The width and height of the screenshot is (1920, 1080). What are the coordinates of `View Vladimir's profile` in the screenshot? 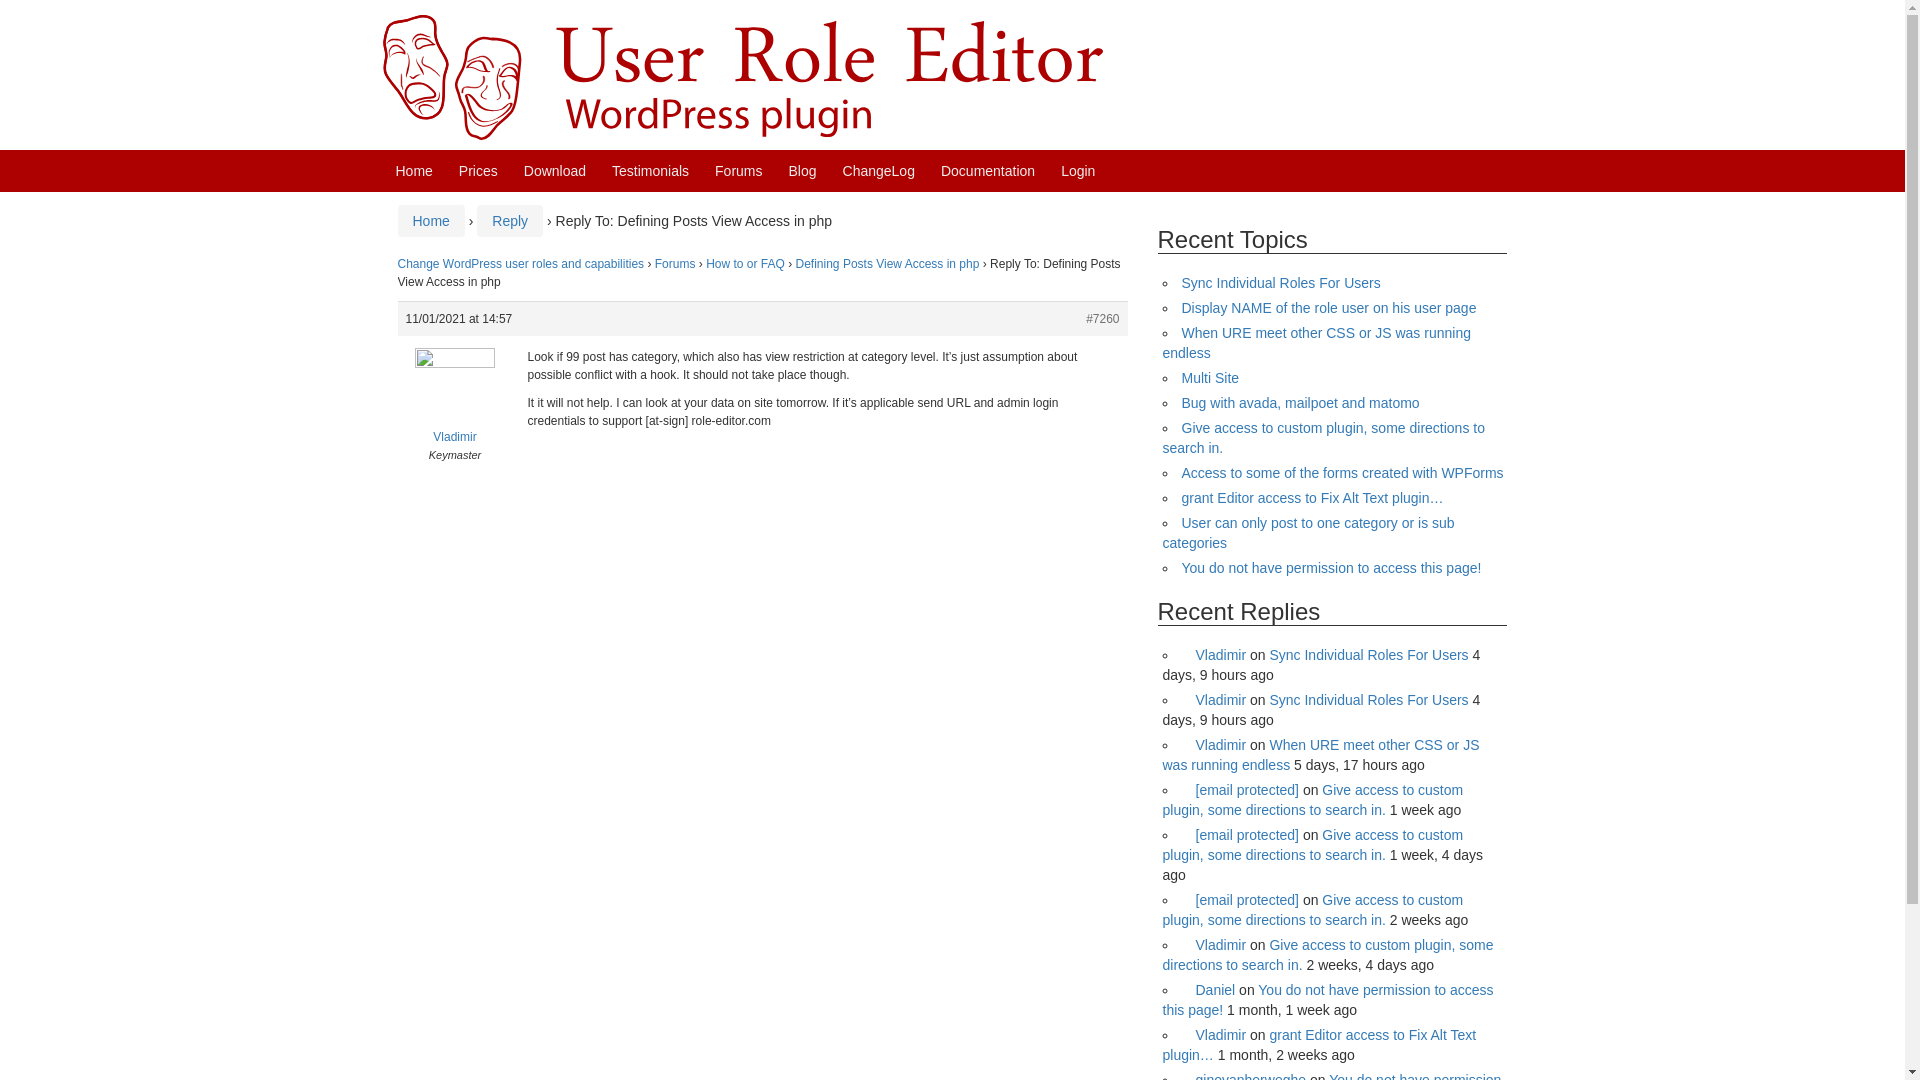 It's located at (1214, 654).